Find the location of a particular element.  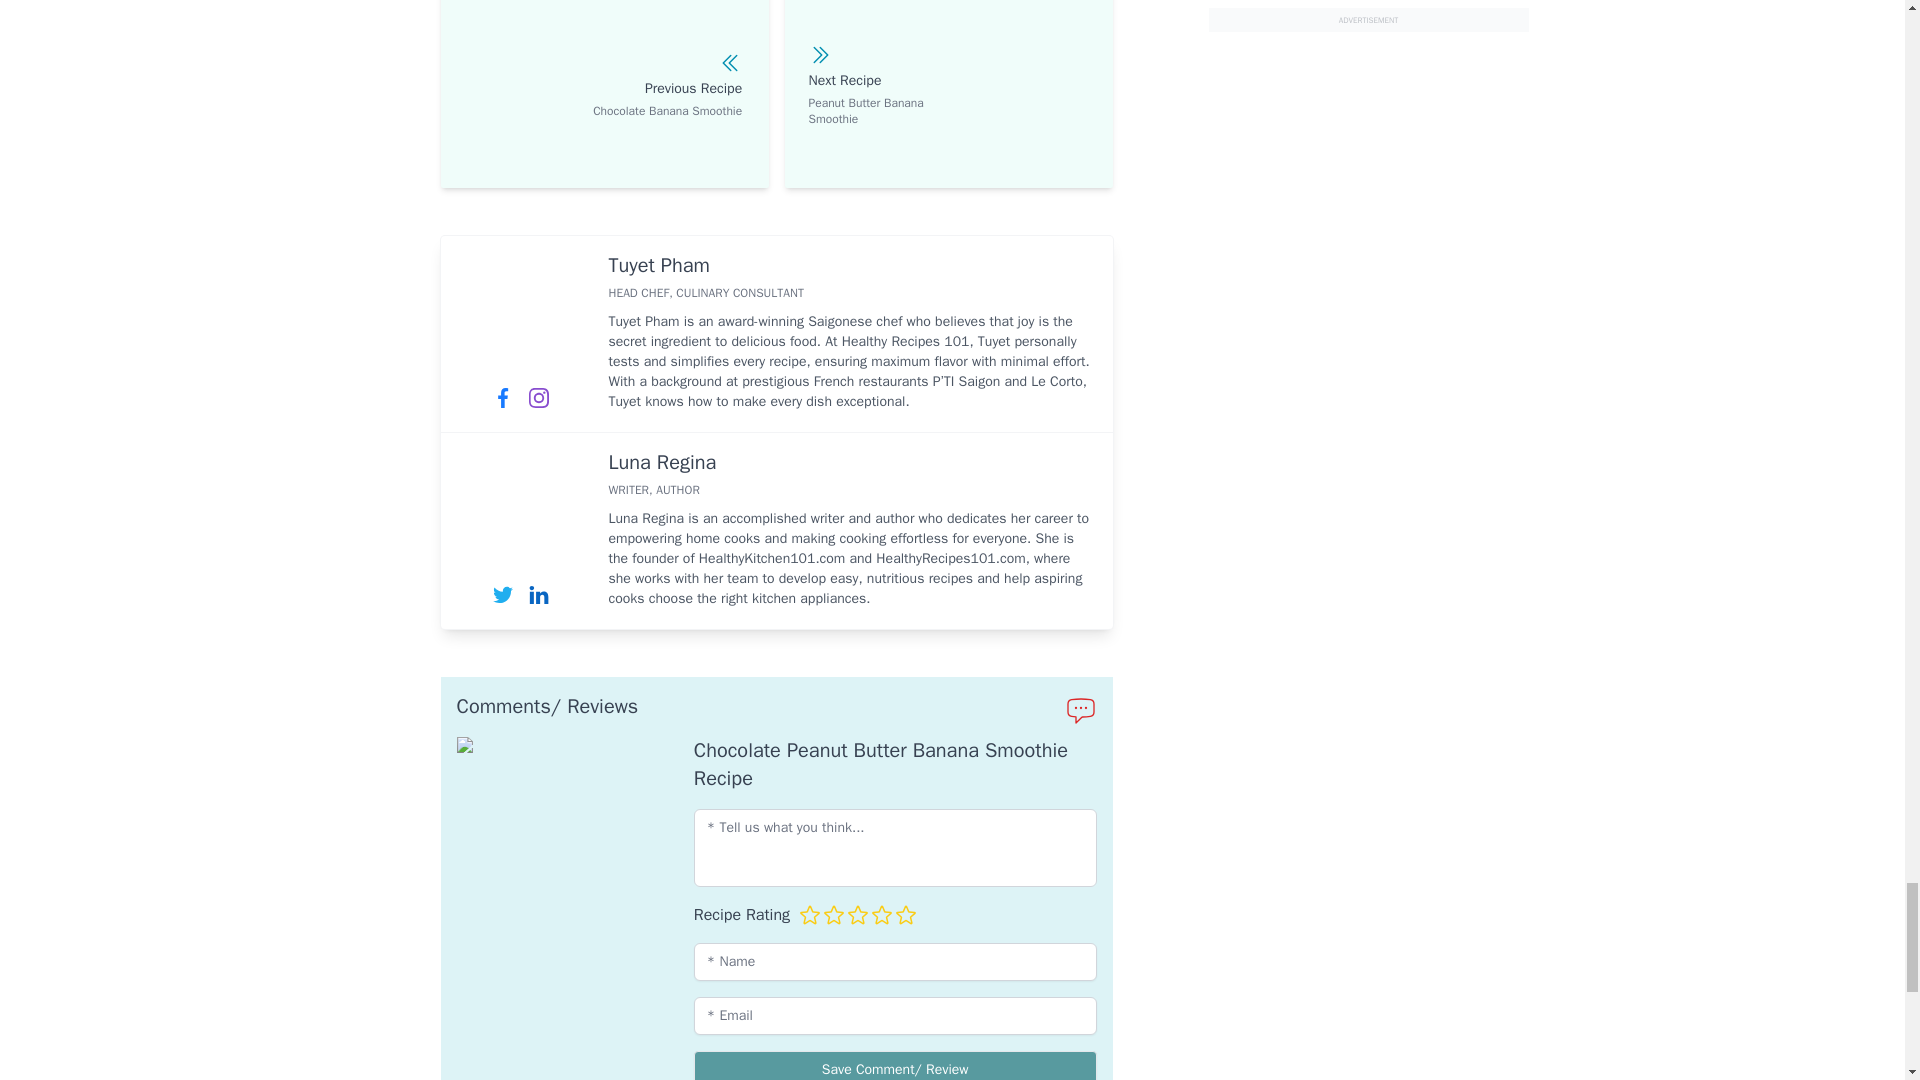

instagram Tuyet Pham is located at coordinates (538, 398).